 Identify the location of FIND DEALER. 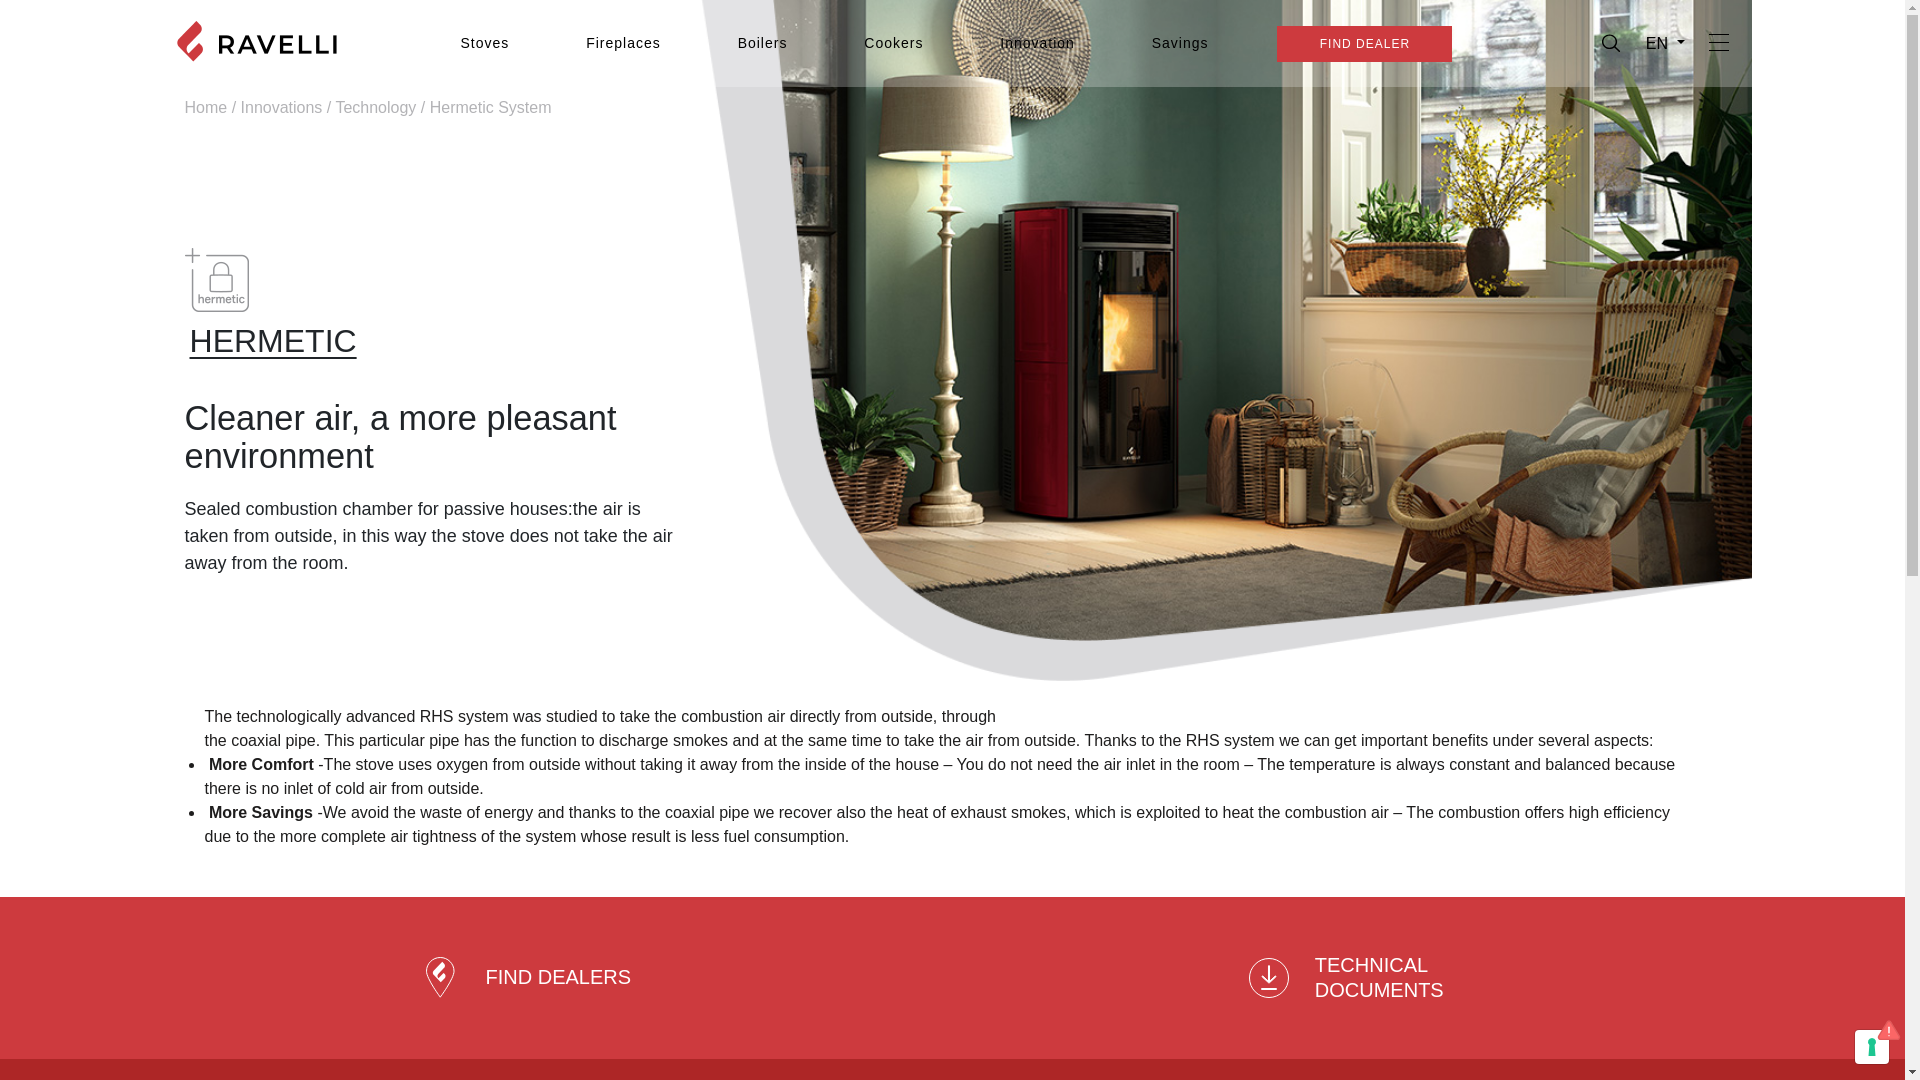
(1364, 43).